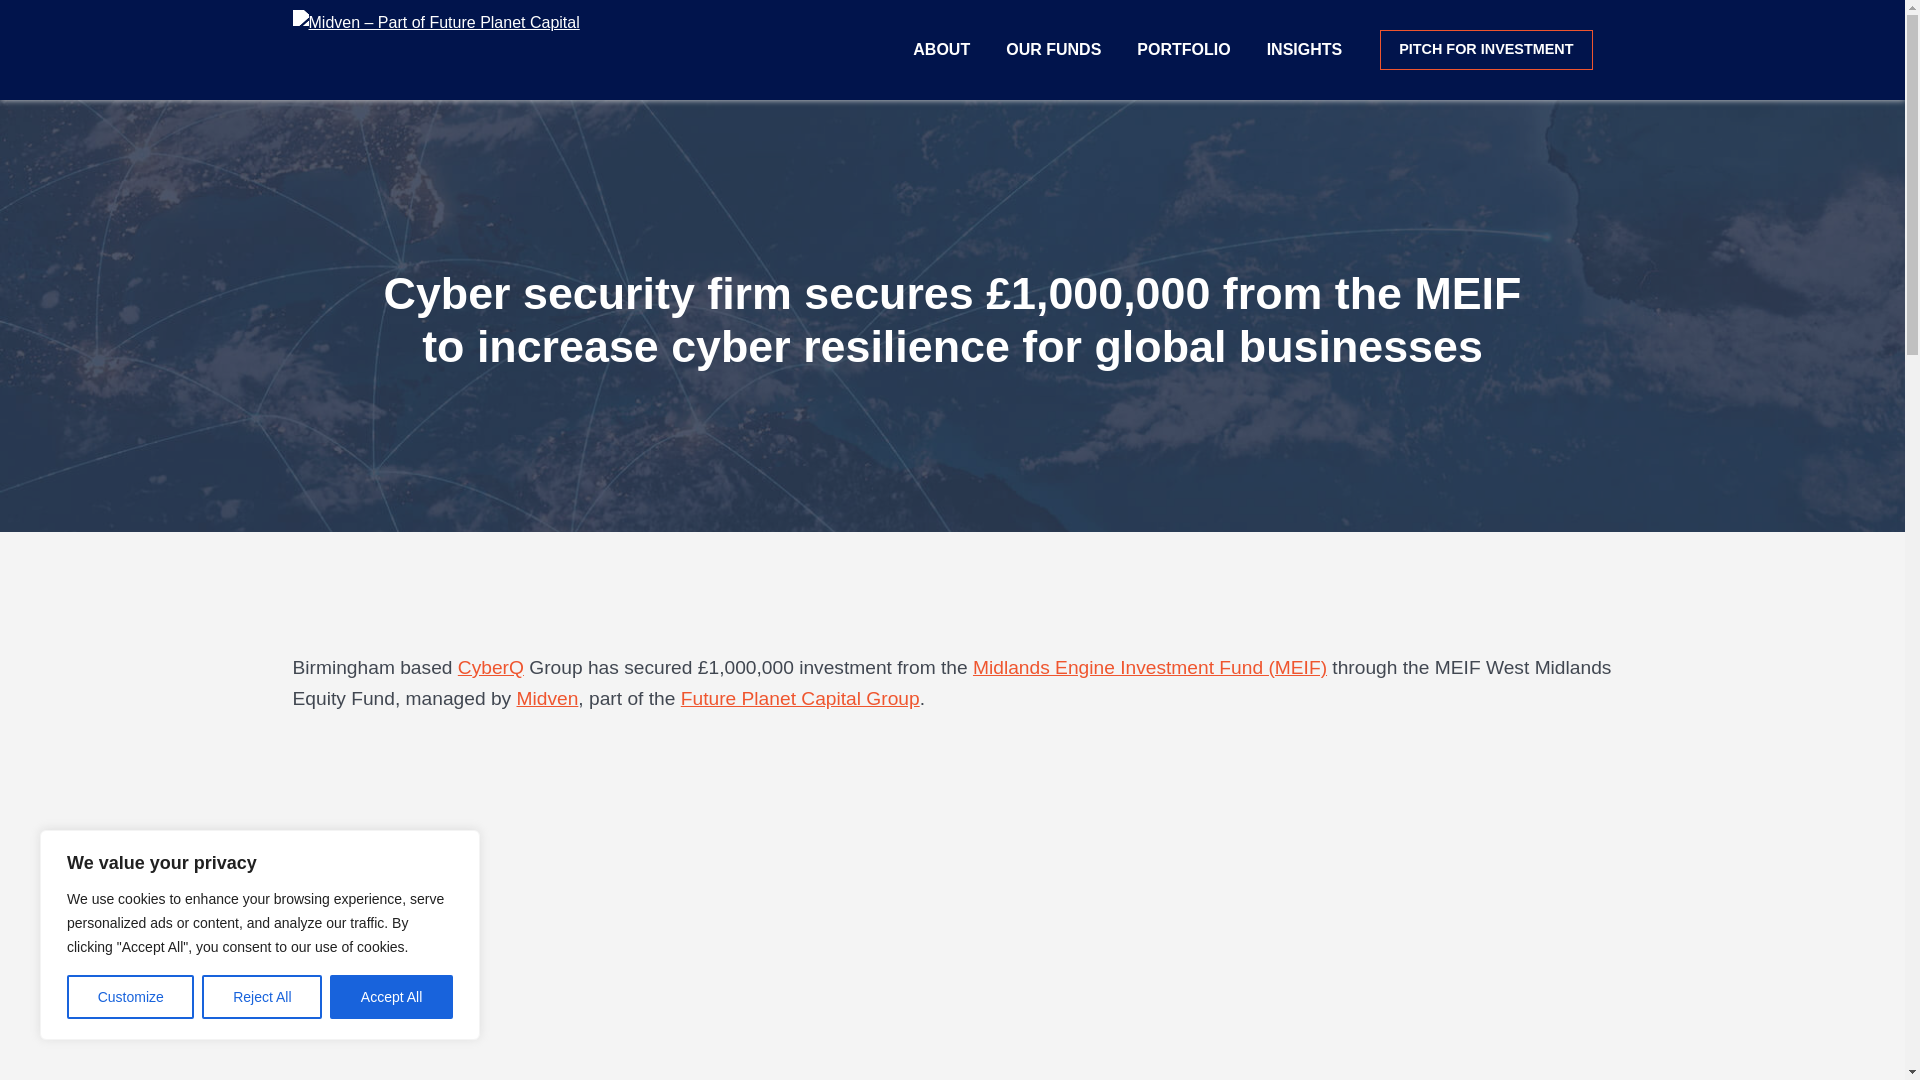 This screenshot has height=1080, width=1920. What do you see at coordinates (941, 50) in the screenshot?
I see `ABOUT` at bounding box center [941, 50].